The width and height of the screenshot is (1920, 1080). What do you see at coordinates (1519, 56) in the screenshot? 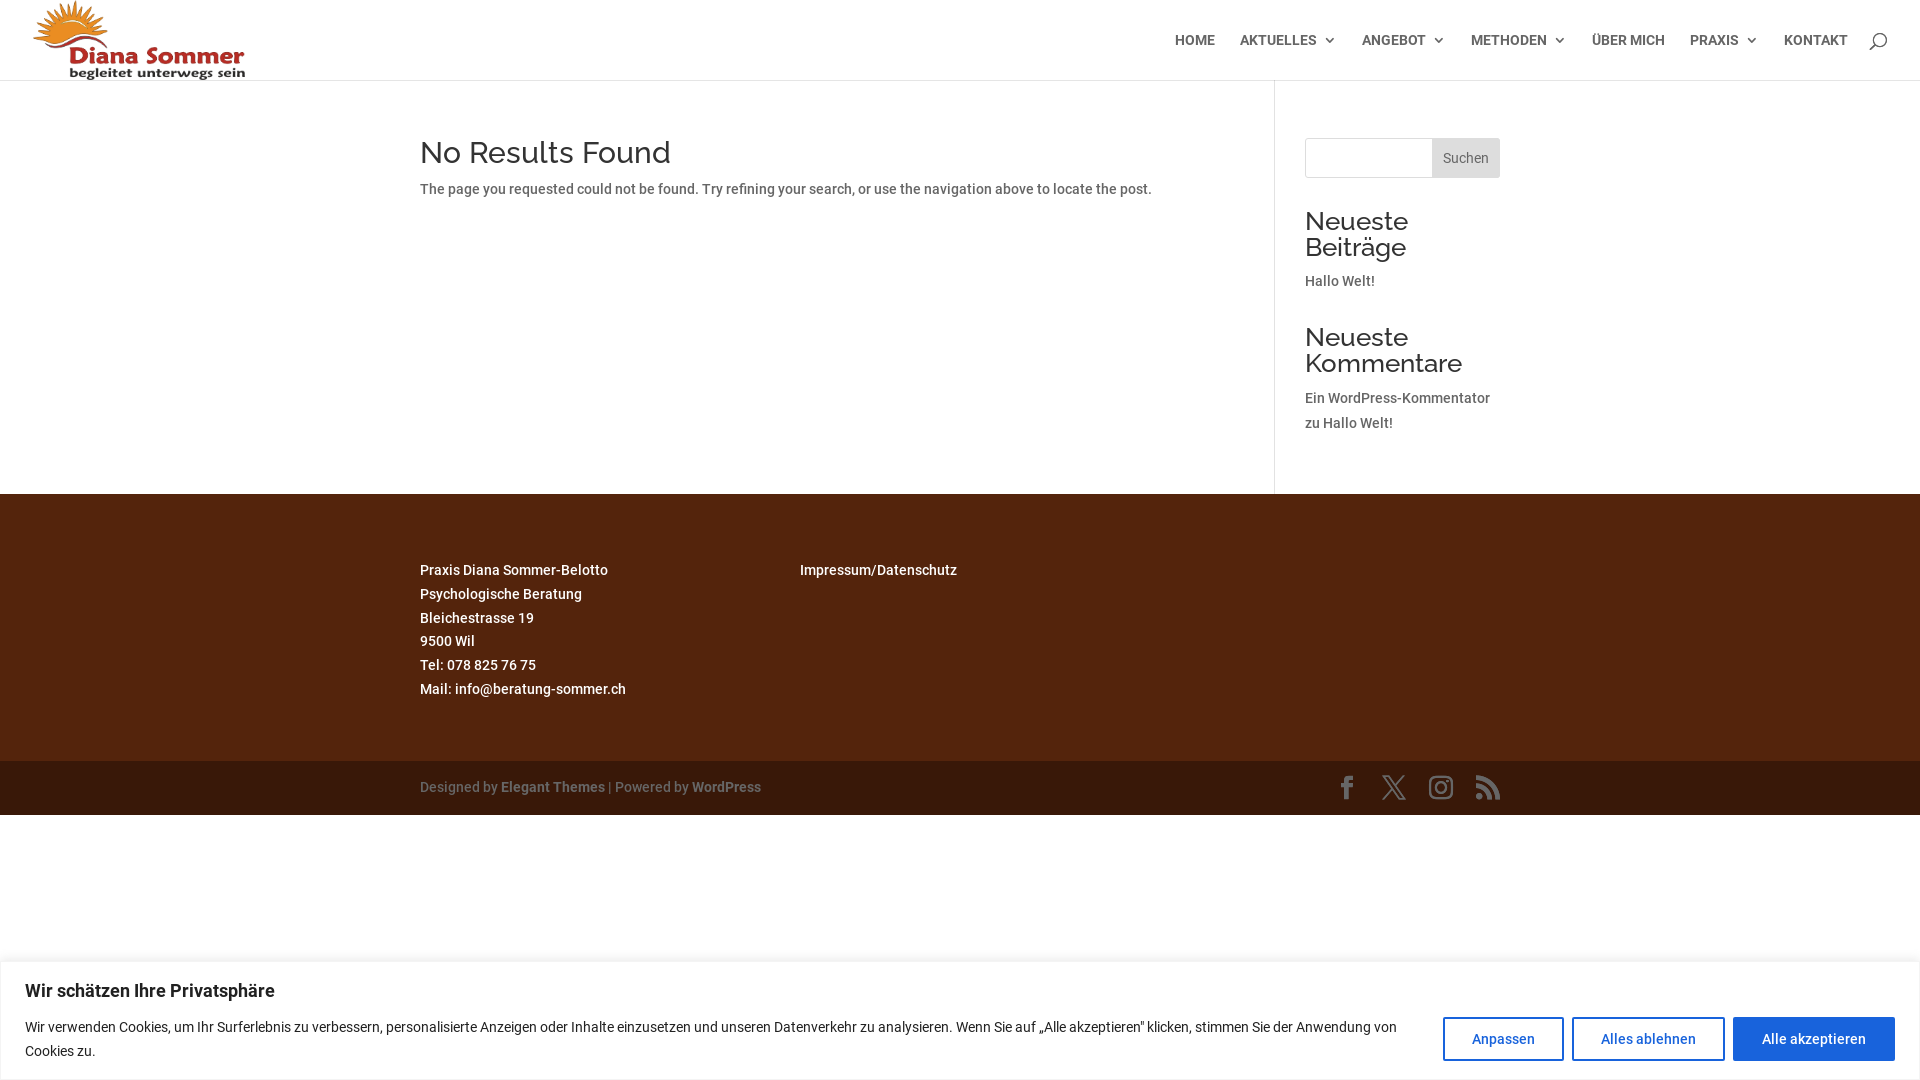
I see `METHODEN` at bounding box center [1519, 56].